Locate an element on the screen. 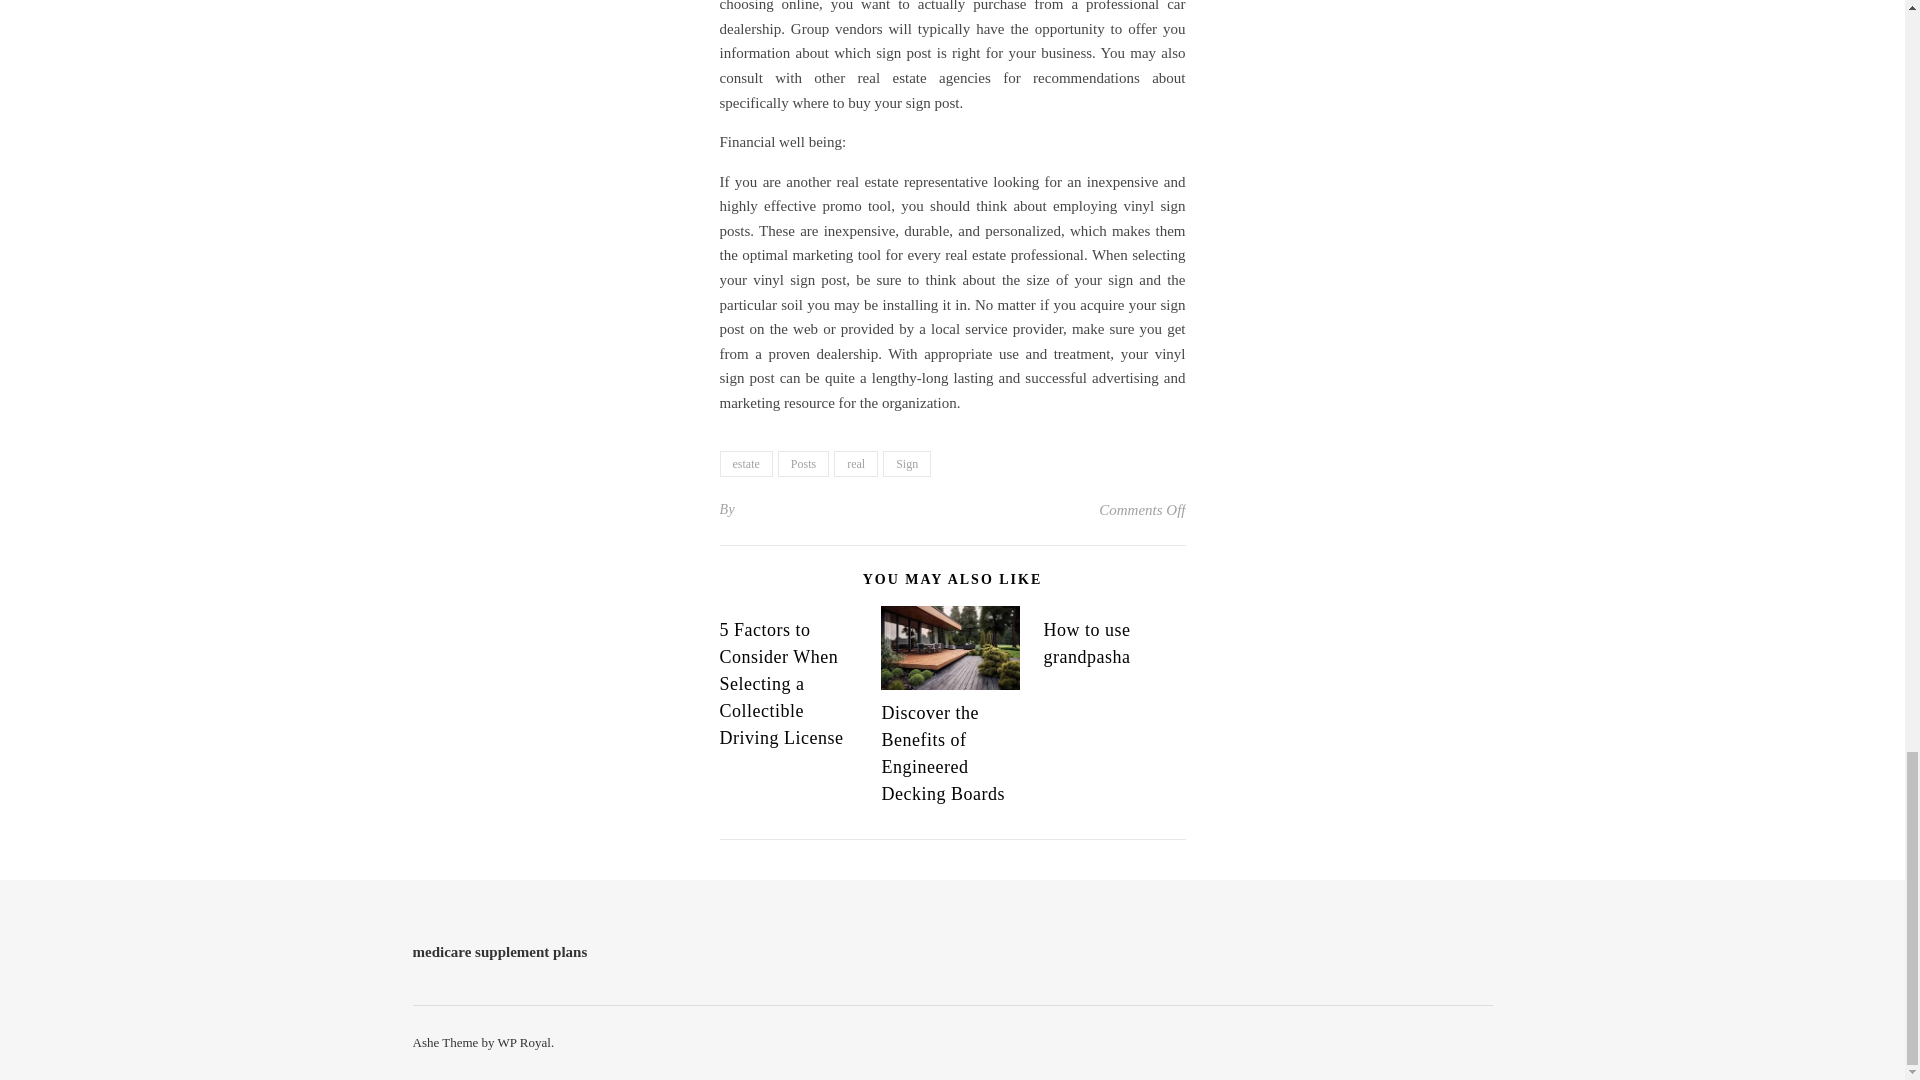 The width and height of the screenshot is (1920, 1080). Discover the Benefits of Engineered Decking Boards is located at coordinates (942, 753).